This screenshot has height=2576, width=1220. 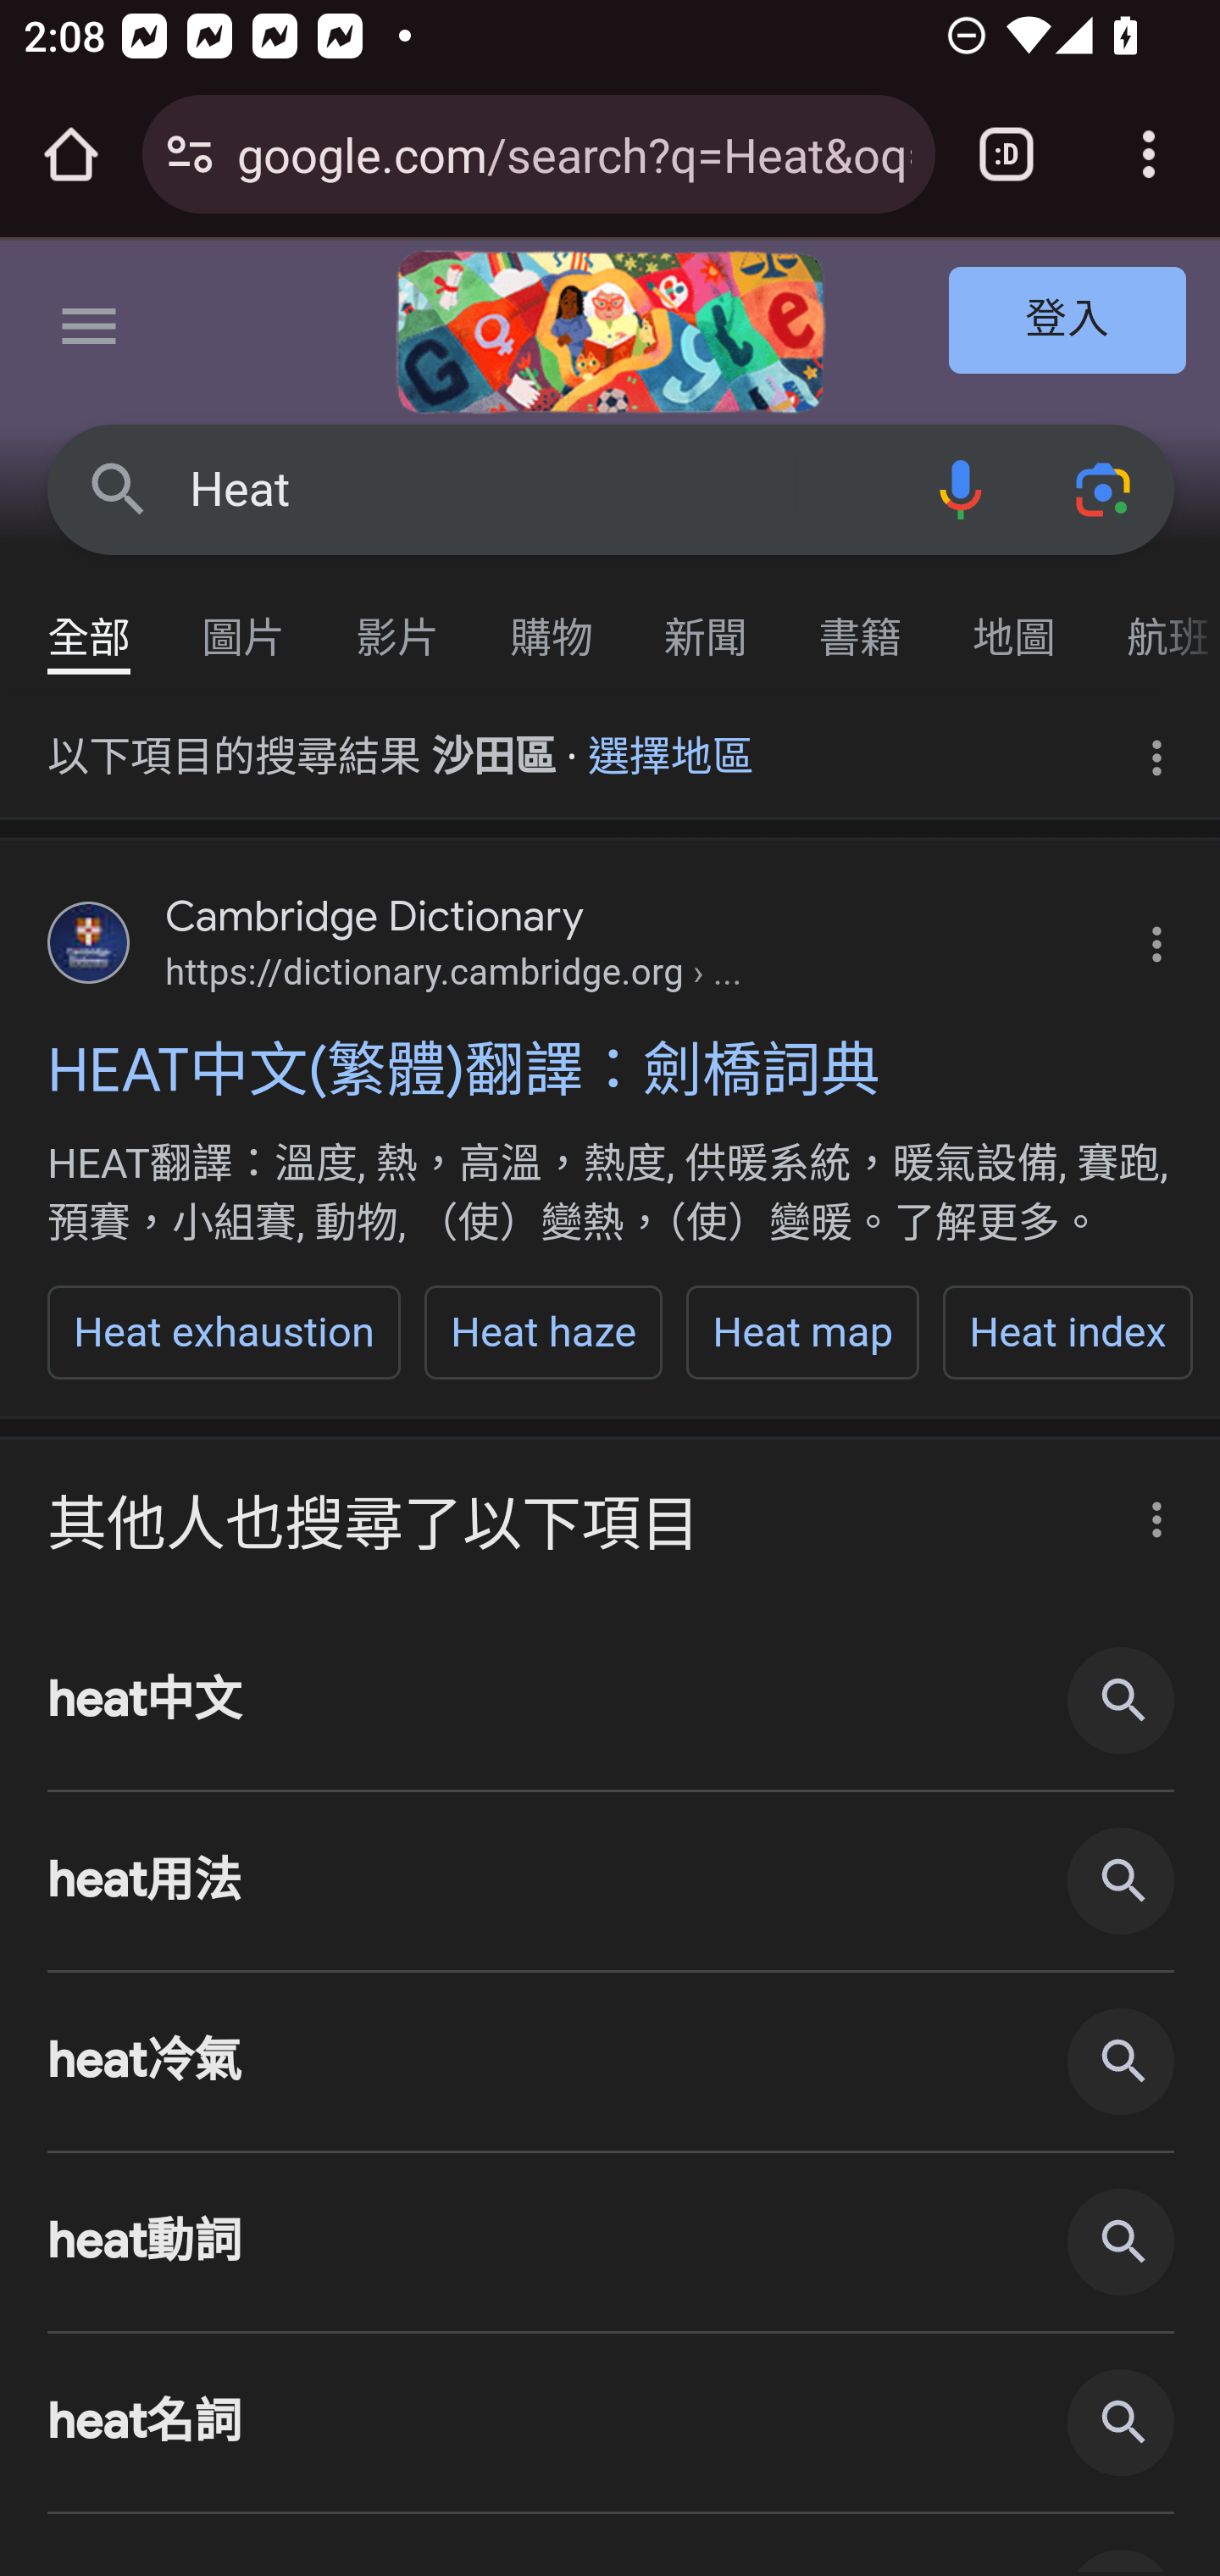 What do you see at coordinates (542, 1332) in the screenshot?
I see `Heat haze` at bounding box center [542, 1332].